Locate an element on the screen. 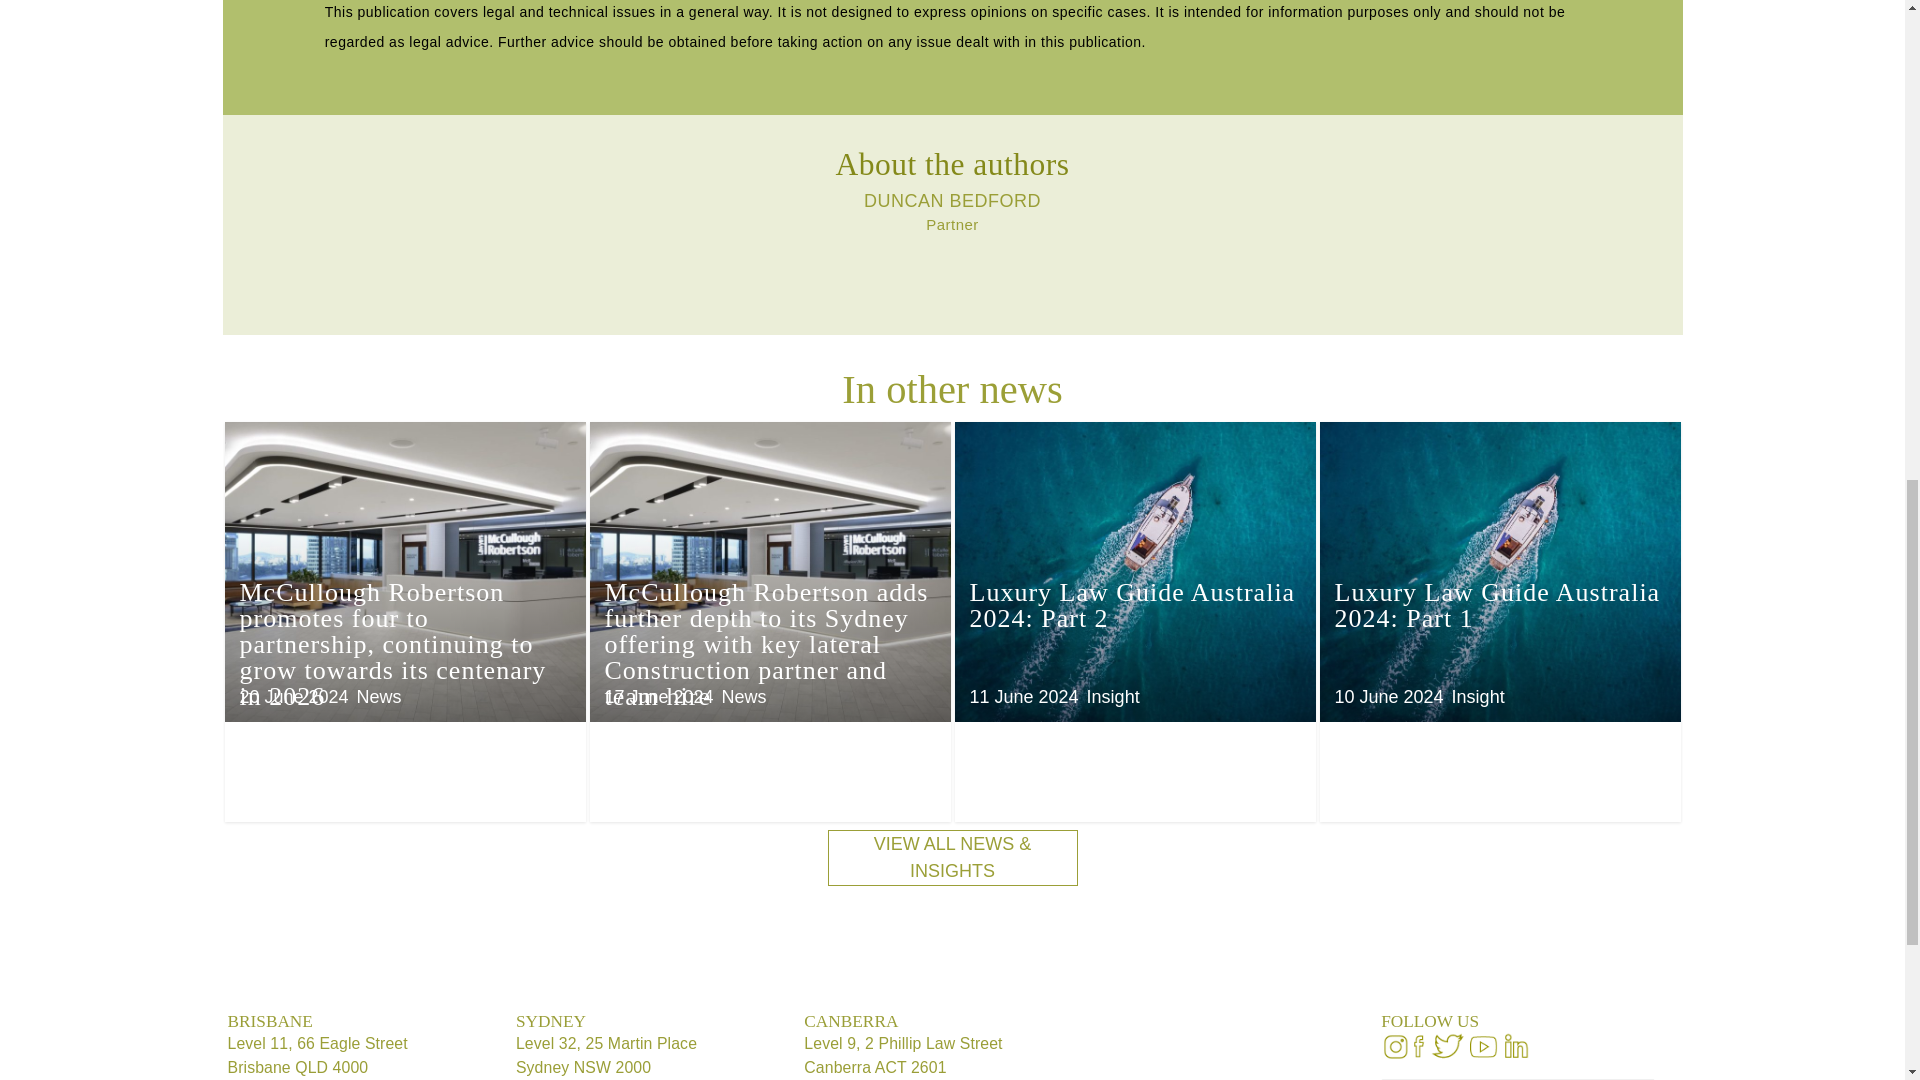 This screenshot has width=1920, height=1080. Monday, June, 2024, 8:54 am is located at coordinates (658, 696).